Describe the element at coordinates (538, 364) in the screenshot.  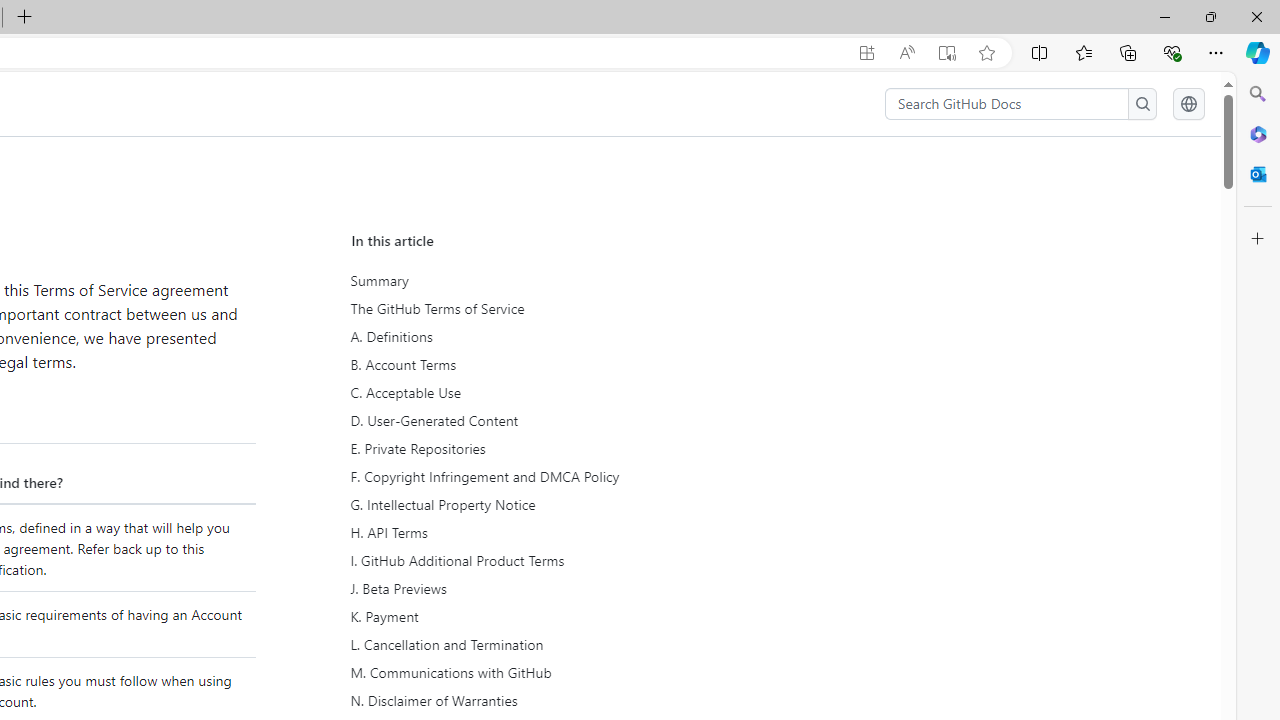
I see `B. Account Terms` at that location.